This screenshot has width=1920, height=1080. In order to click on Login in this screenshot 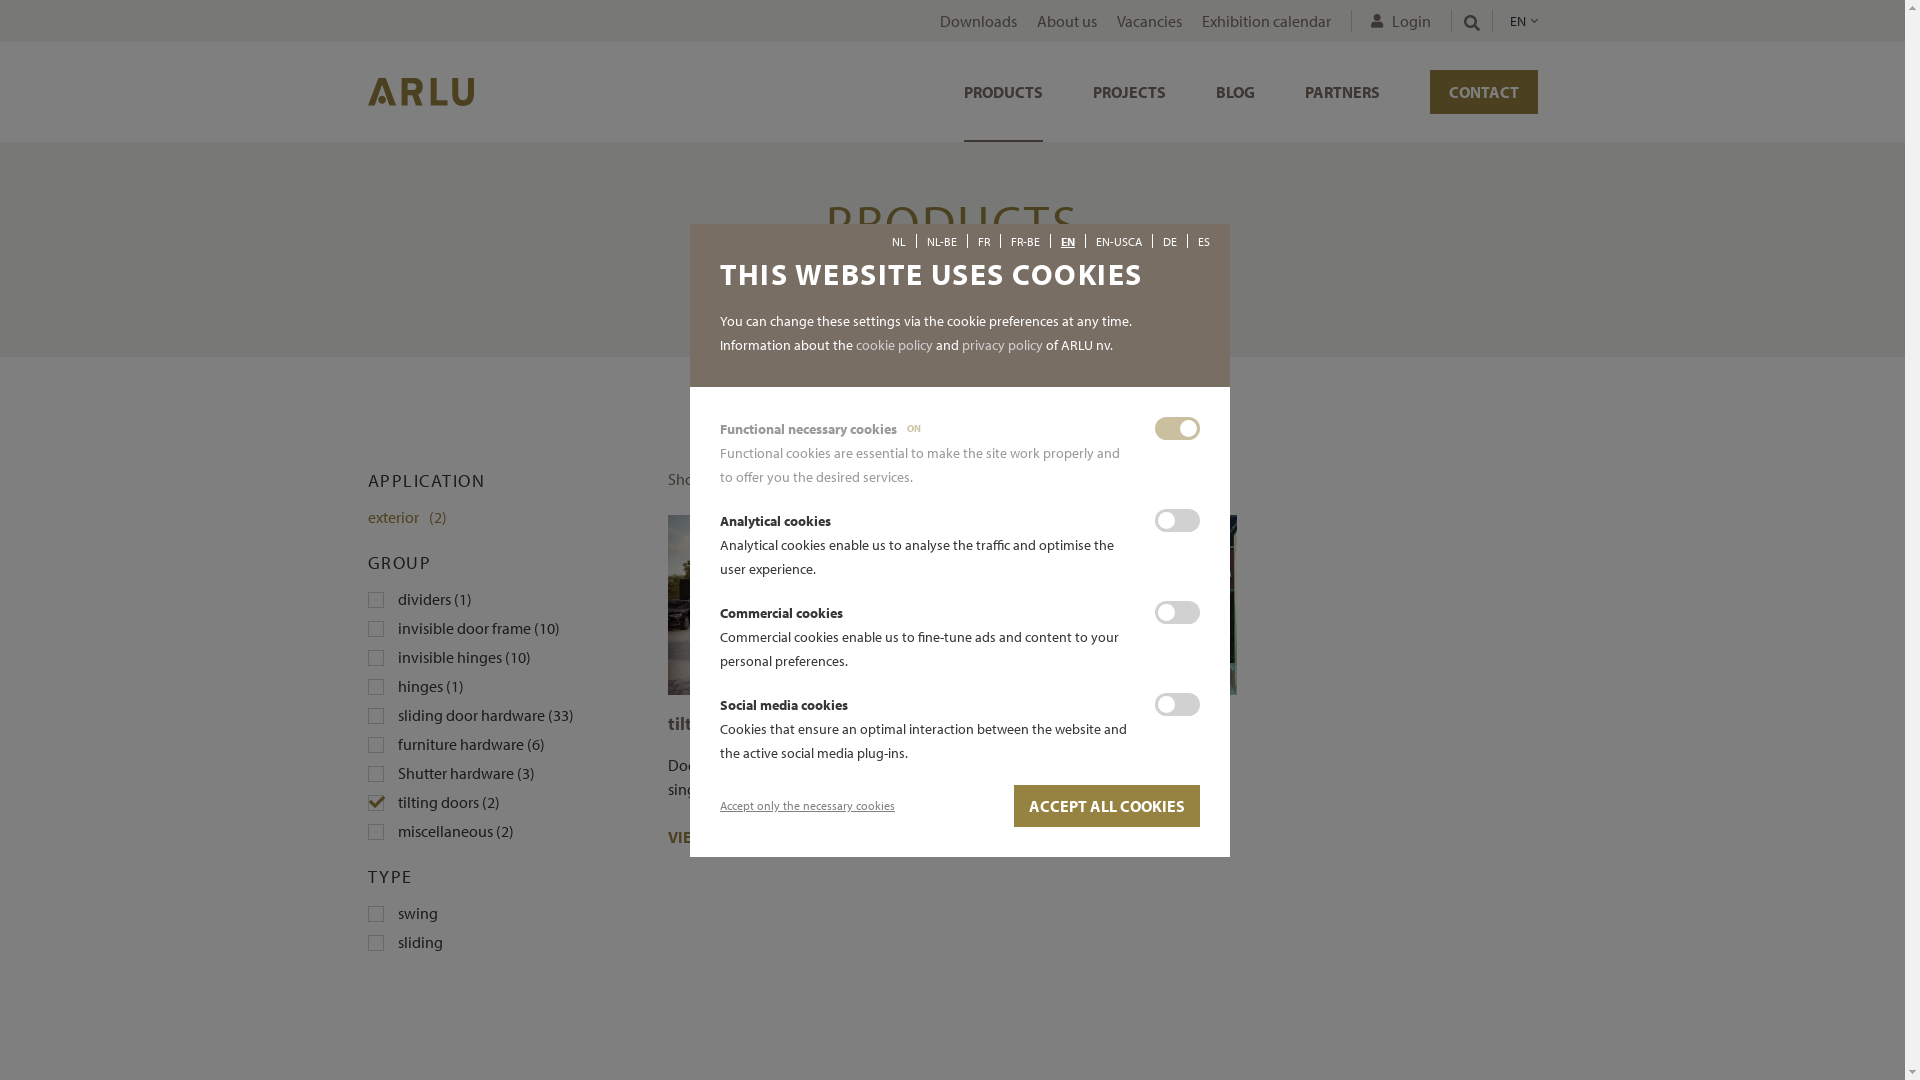, I will do `click(1390, 21)`.